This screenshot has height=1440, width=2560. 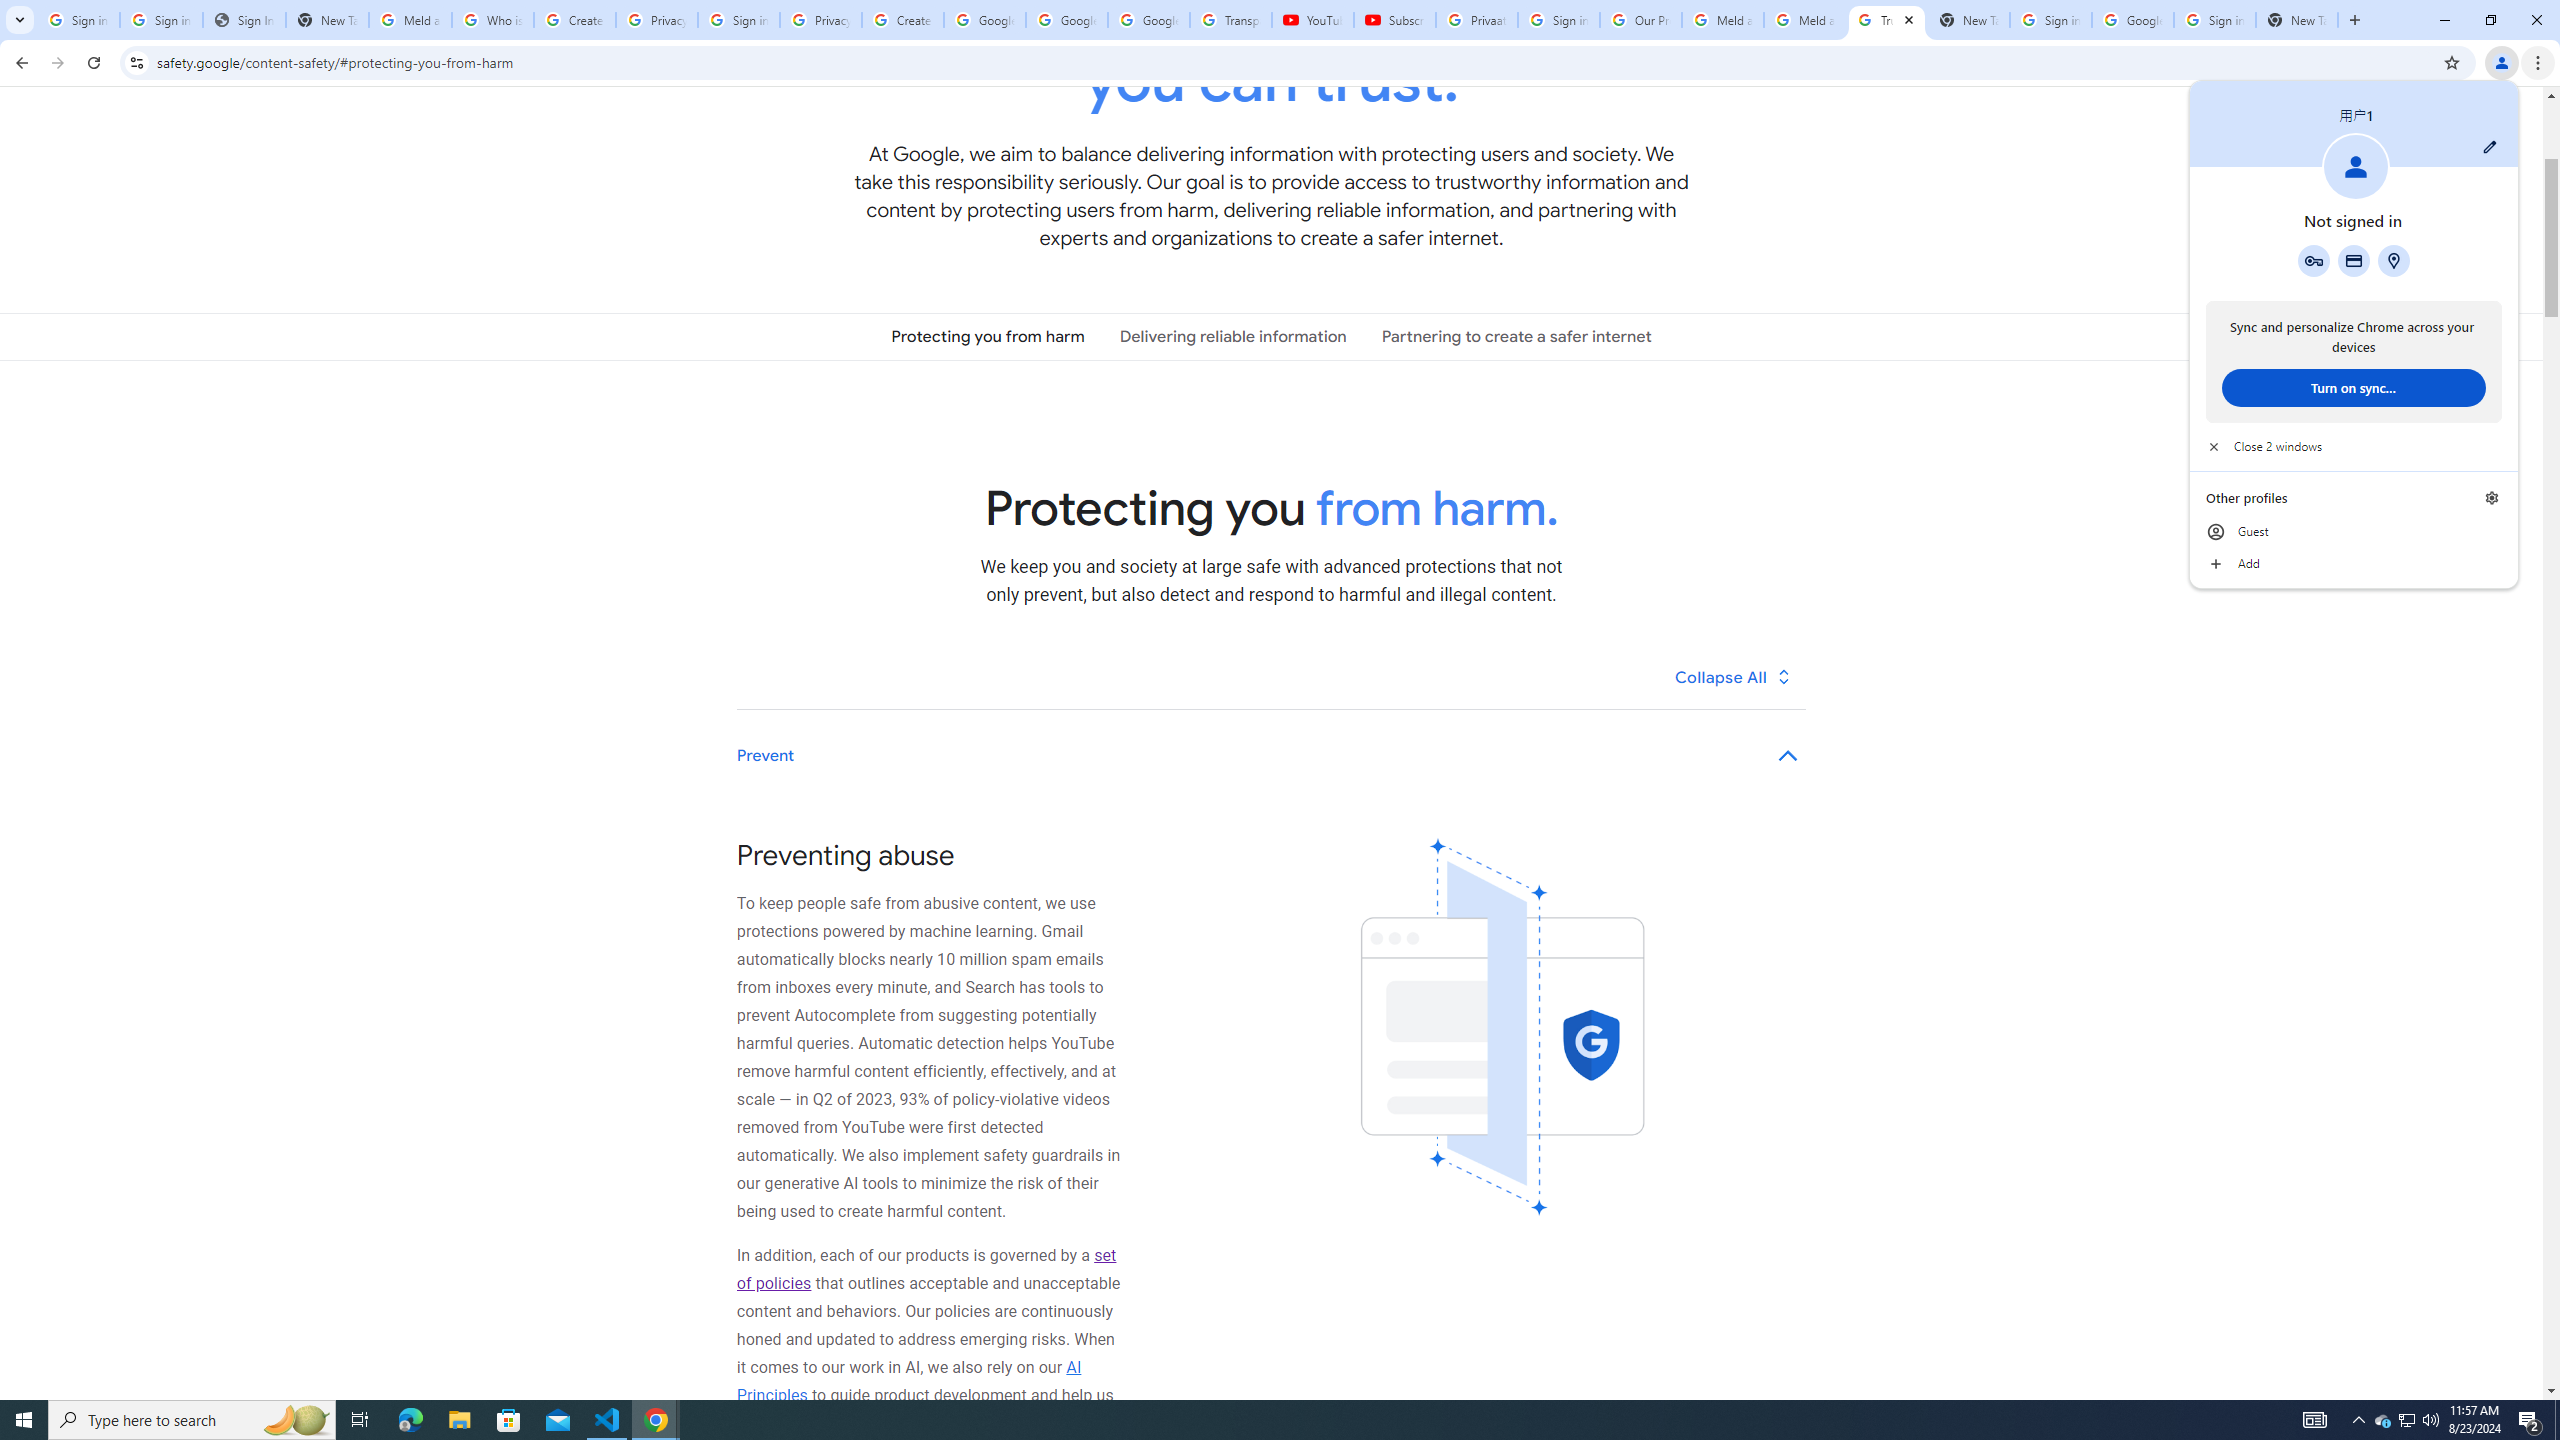 I want to click on Visual Studio Code - 1 running window, so click(x=608, y=1420).